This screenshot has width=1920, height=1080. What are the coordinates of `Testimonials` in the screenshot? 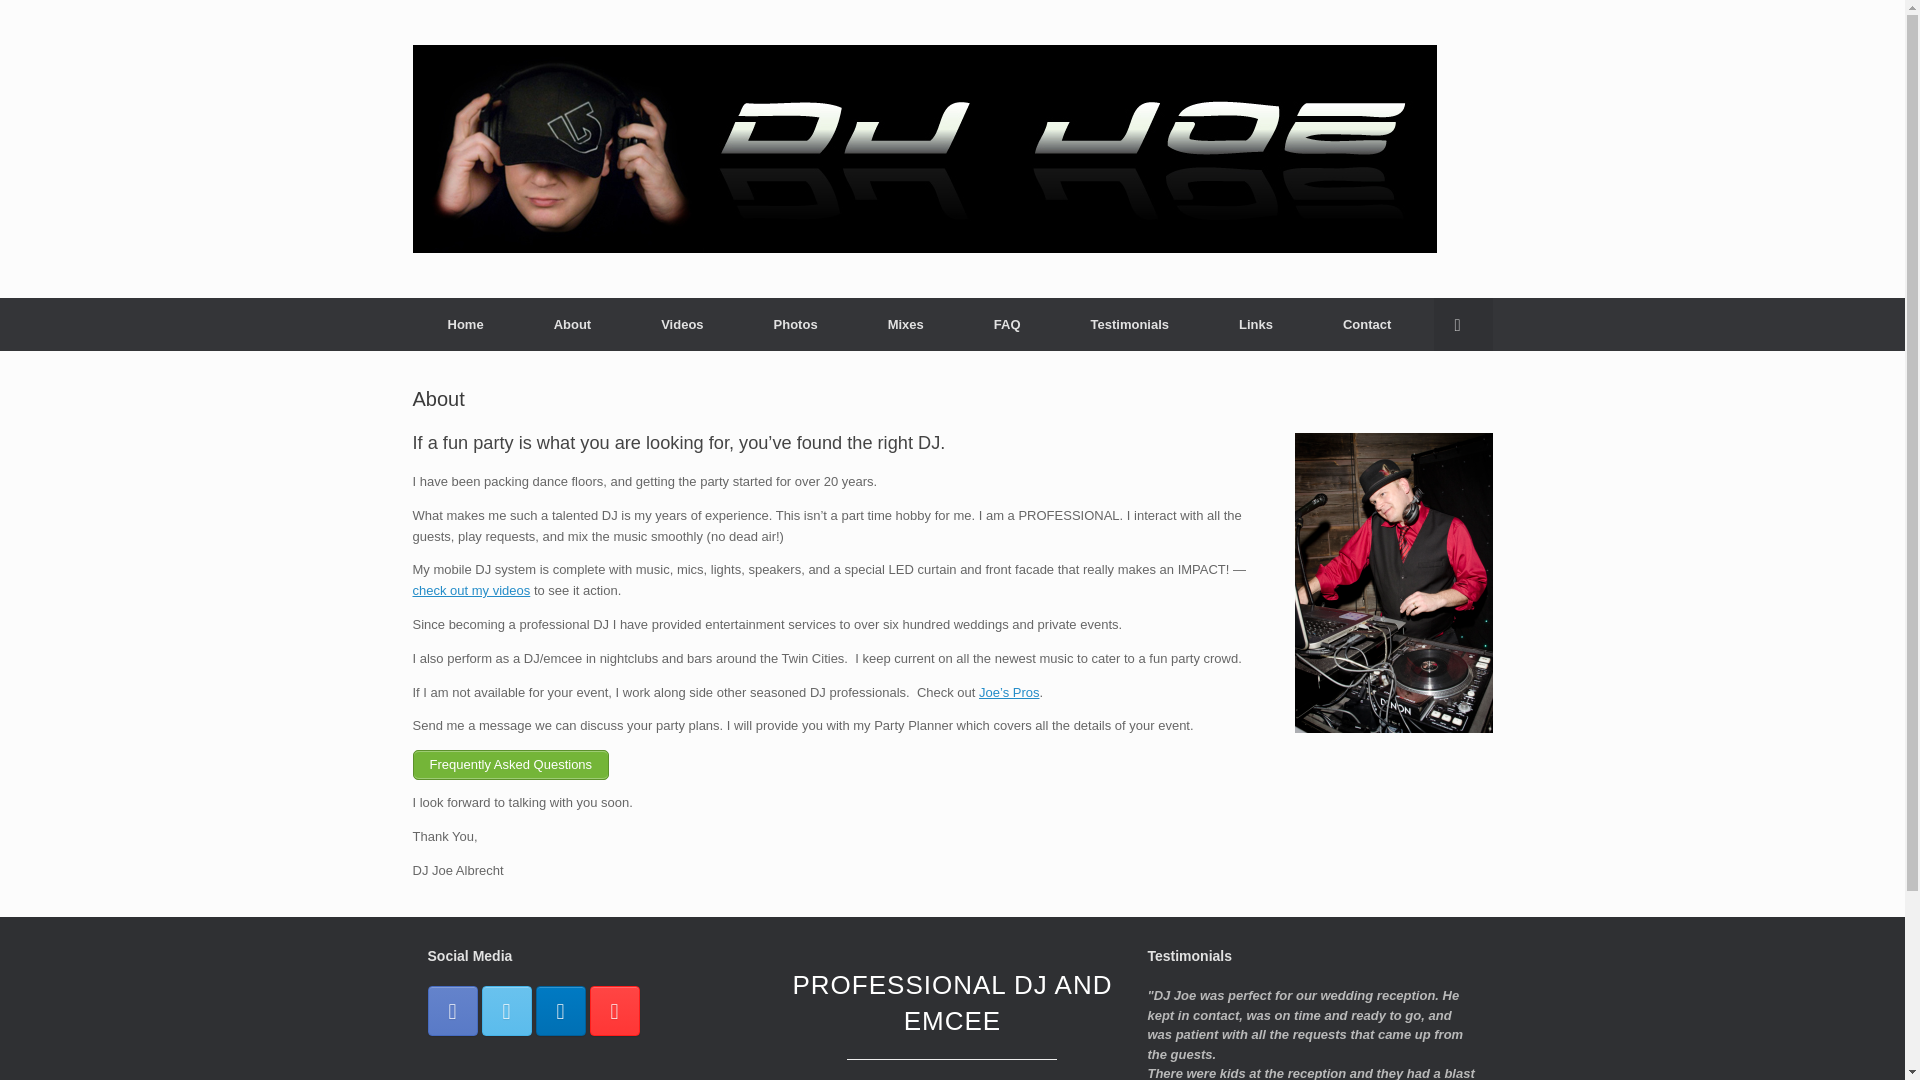 It's located at (1130, 324).